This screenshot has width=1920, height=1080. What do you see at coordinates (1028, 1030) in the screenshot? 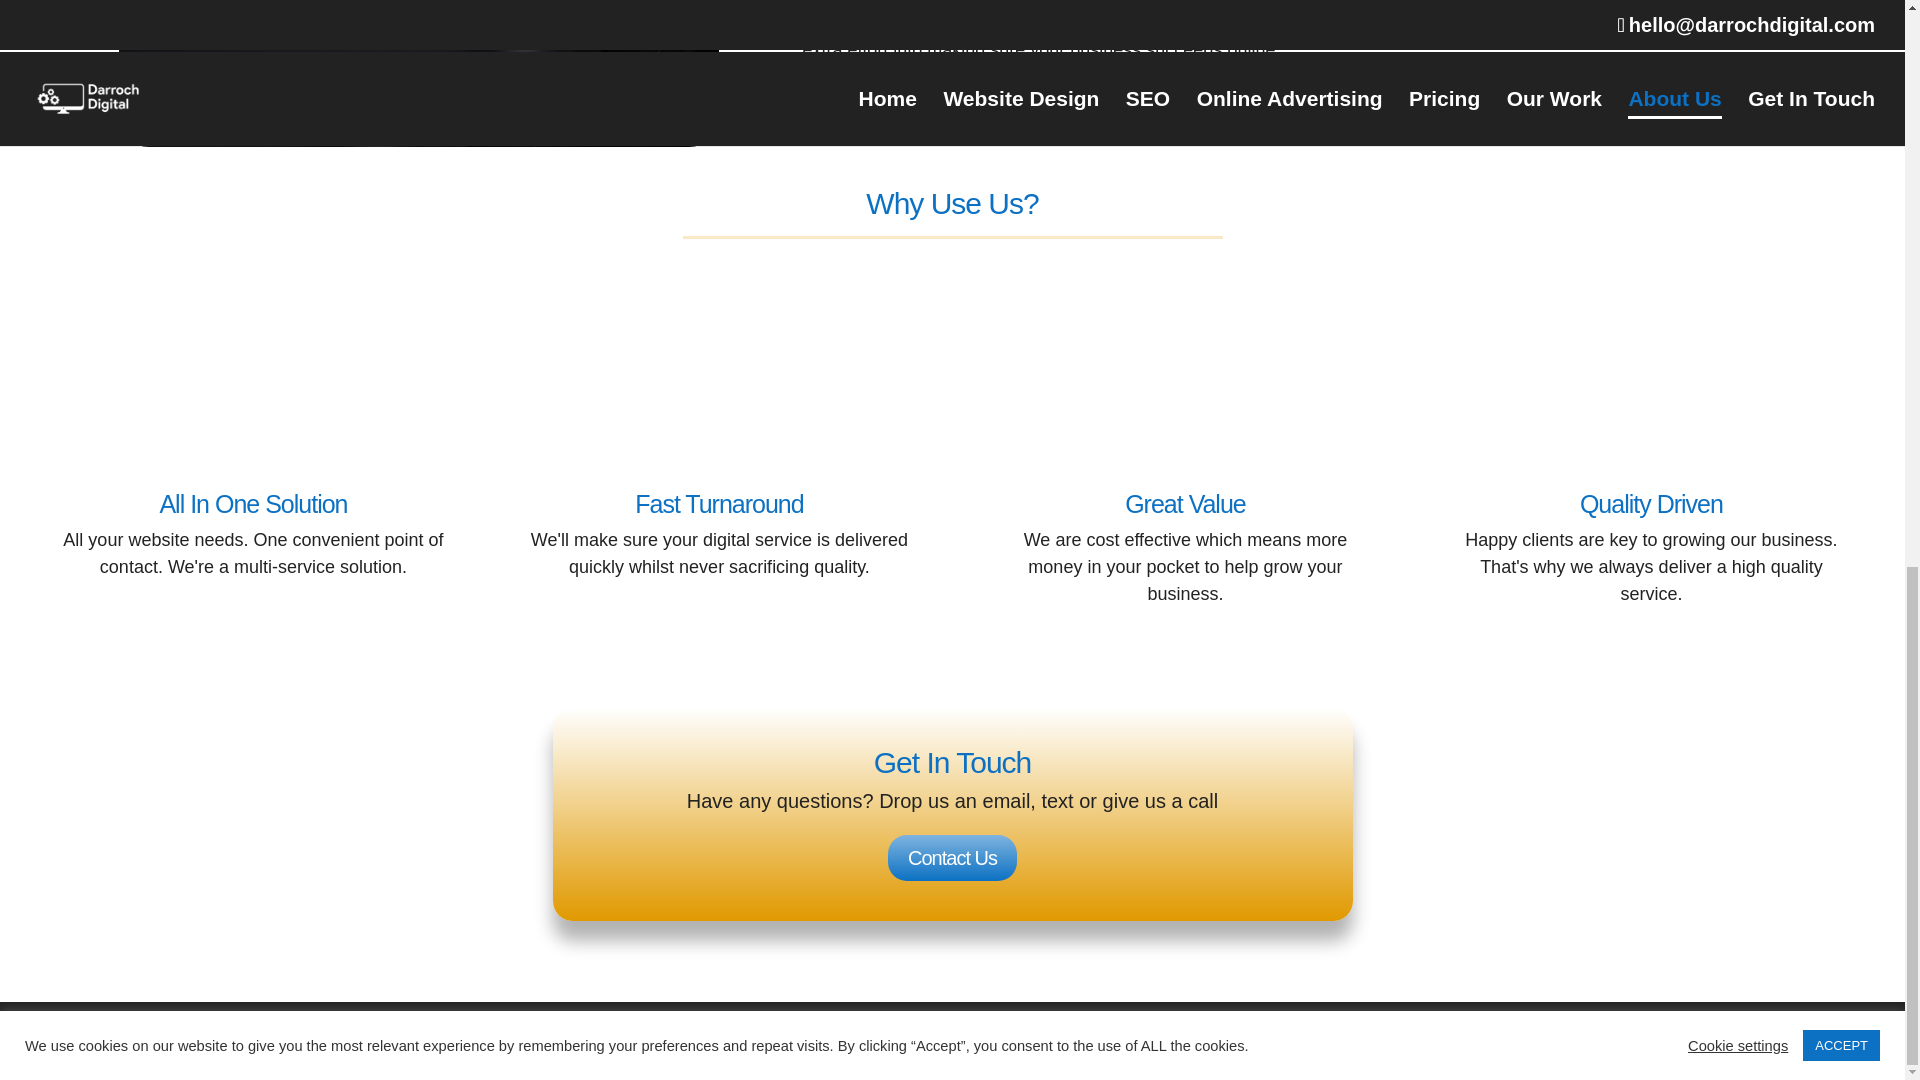
I see `About Us` at bounding box center [1028, 1030].